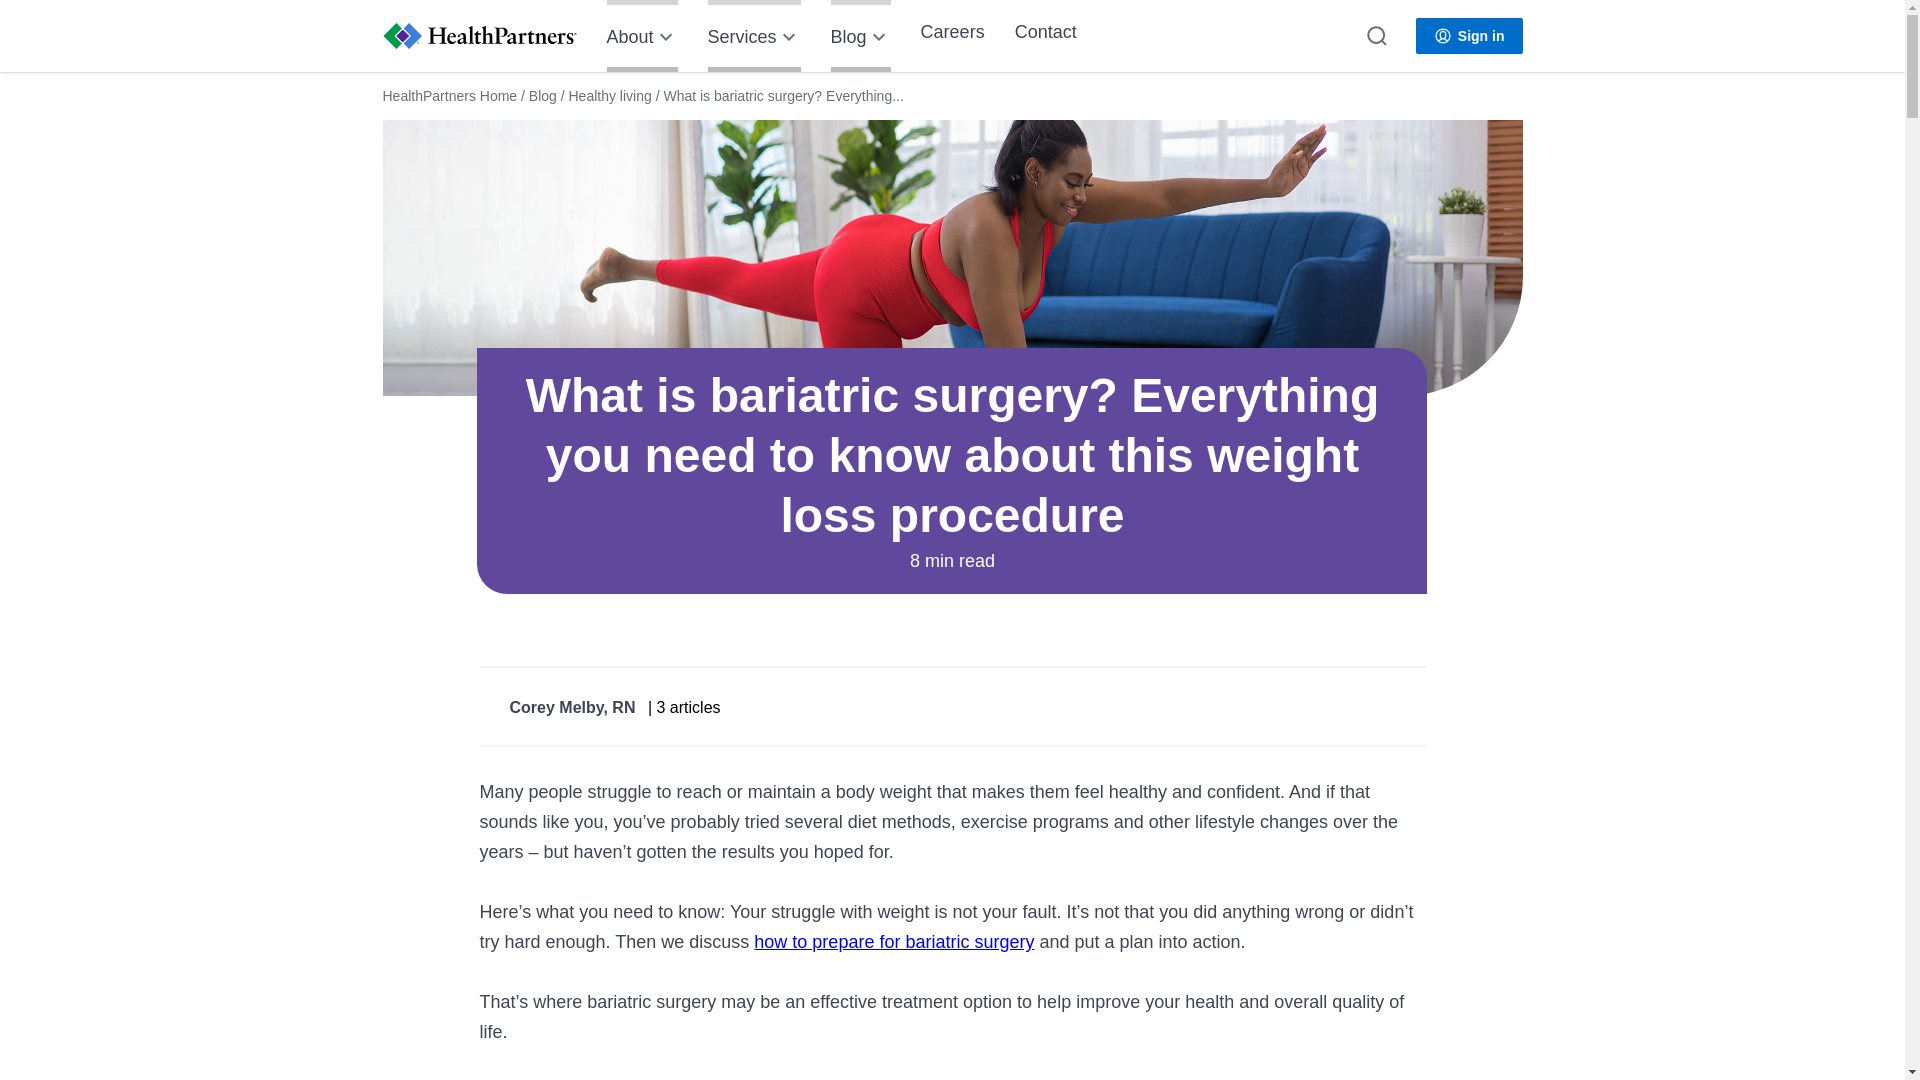  What do you see at coordinates (542, 95) in the screenshot?
I see `Blog` at bounding box center [542, 95].